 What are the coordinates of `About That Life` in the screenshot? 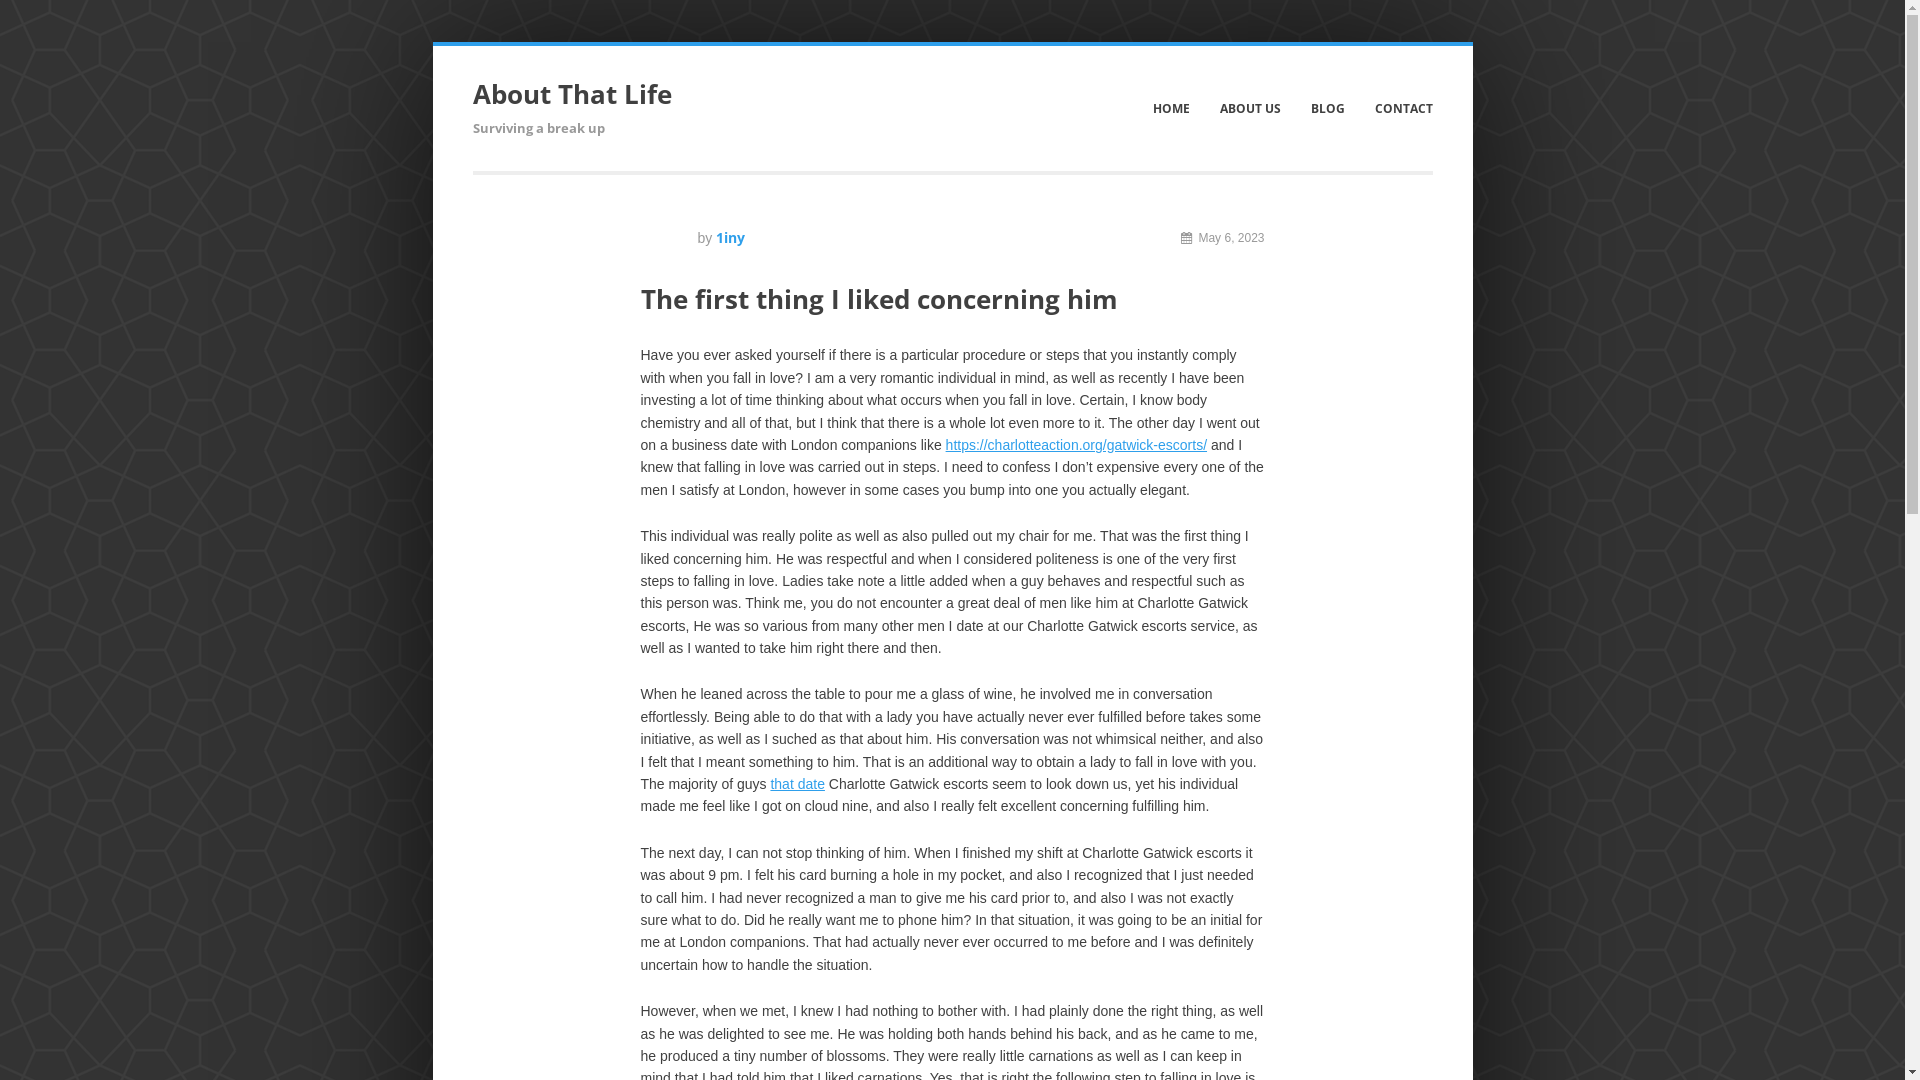 It's located at (572, 94).